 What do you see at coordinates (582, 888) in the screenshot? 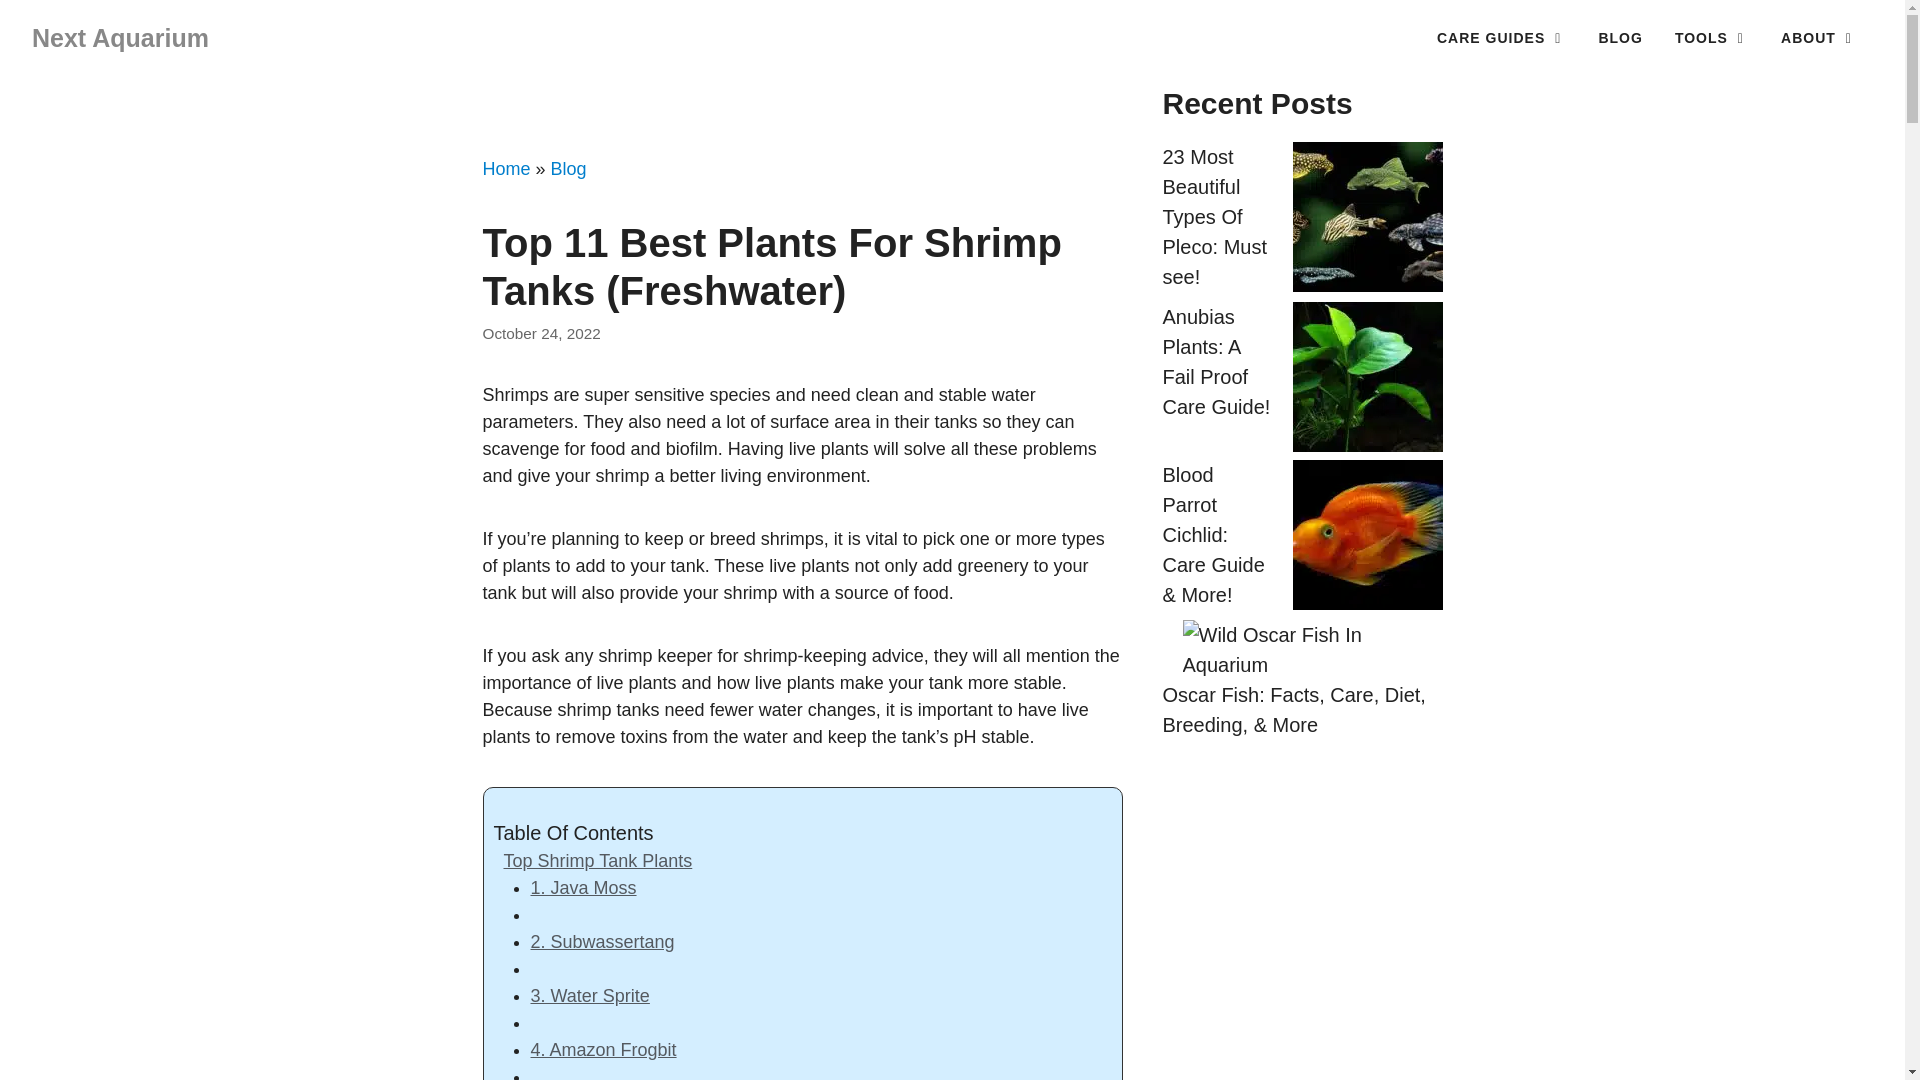
I see `1. Java Moss` at bounding box center [582, 888].